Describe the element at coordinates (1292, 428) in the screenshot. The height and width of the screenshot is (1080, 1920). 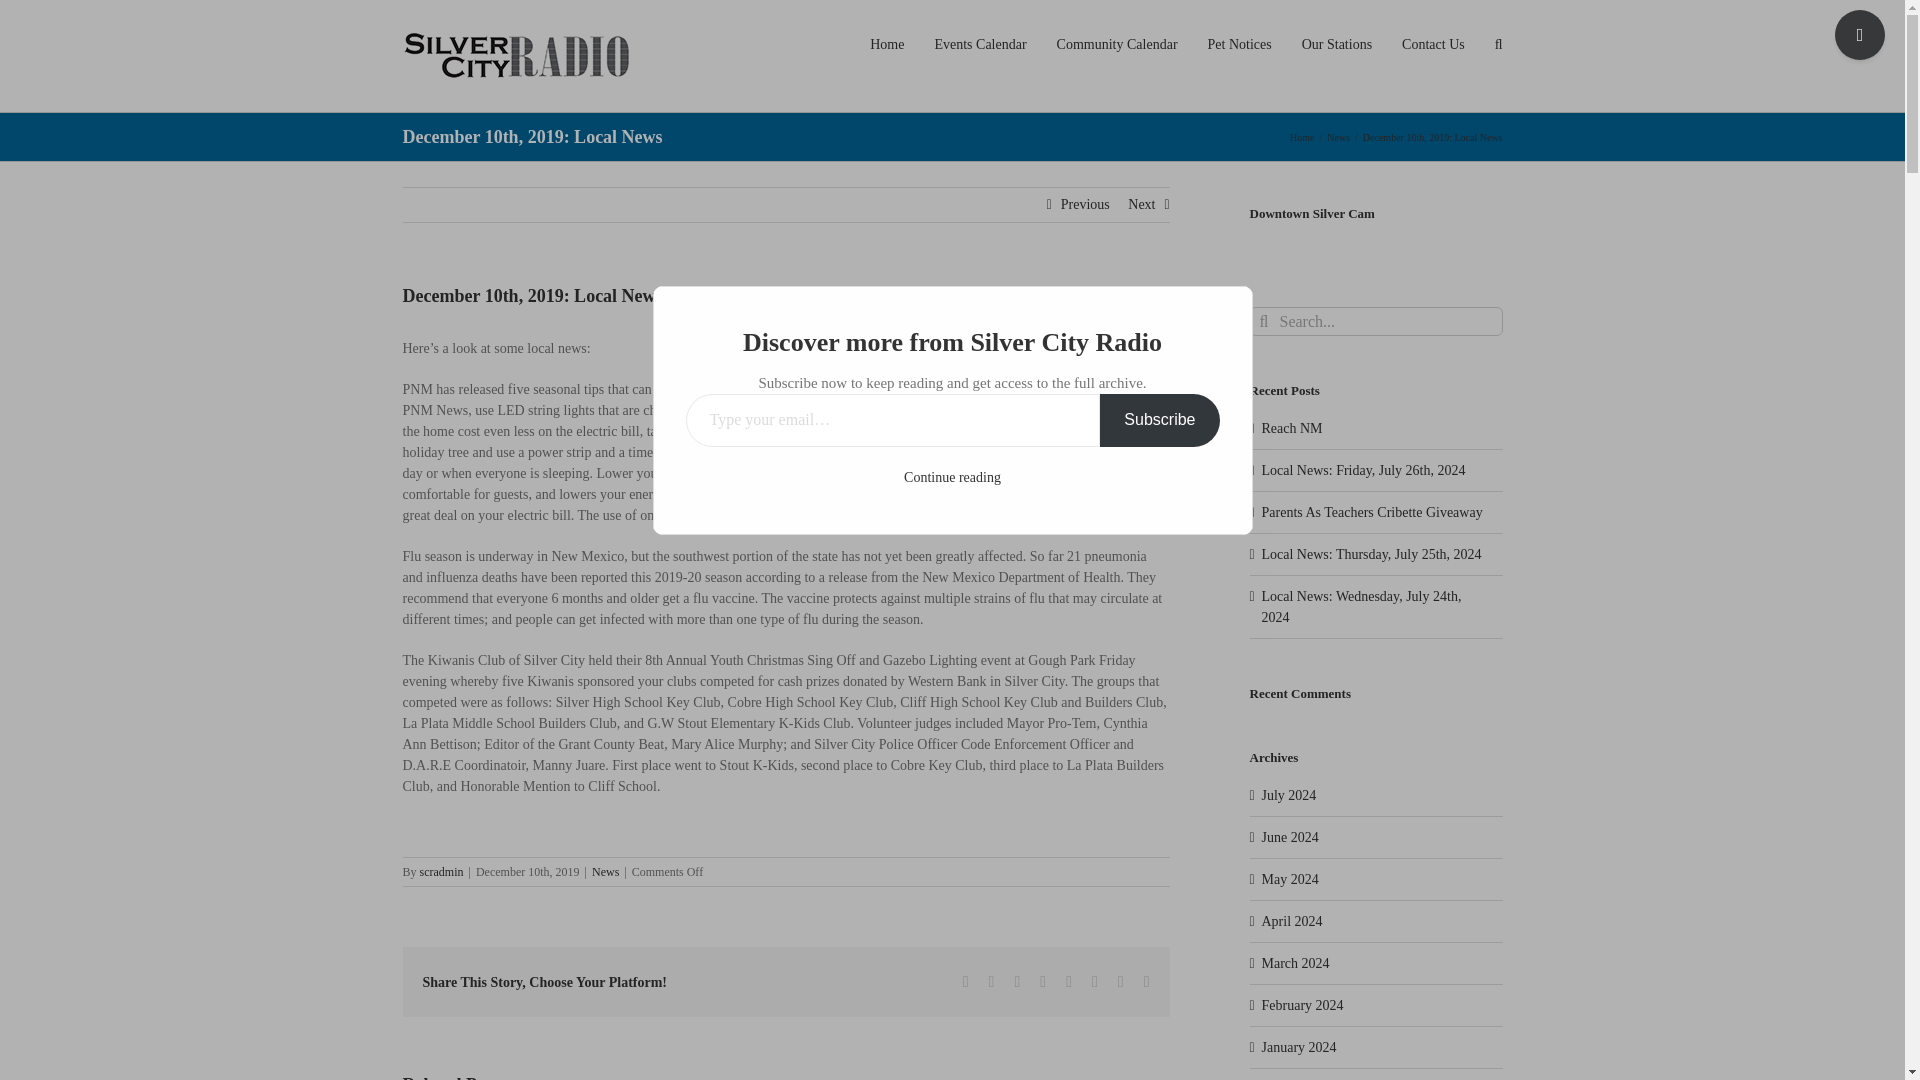
I see `Reach NM` at that location.